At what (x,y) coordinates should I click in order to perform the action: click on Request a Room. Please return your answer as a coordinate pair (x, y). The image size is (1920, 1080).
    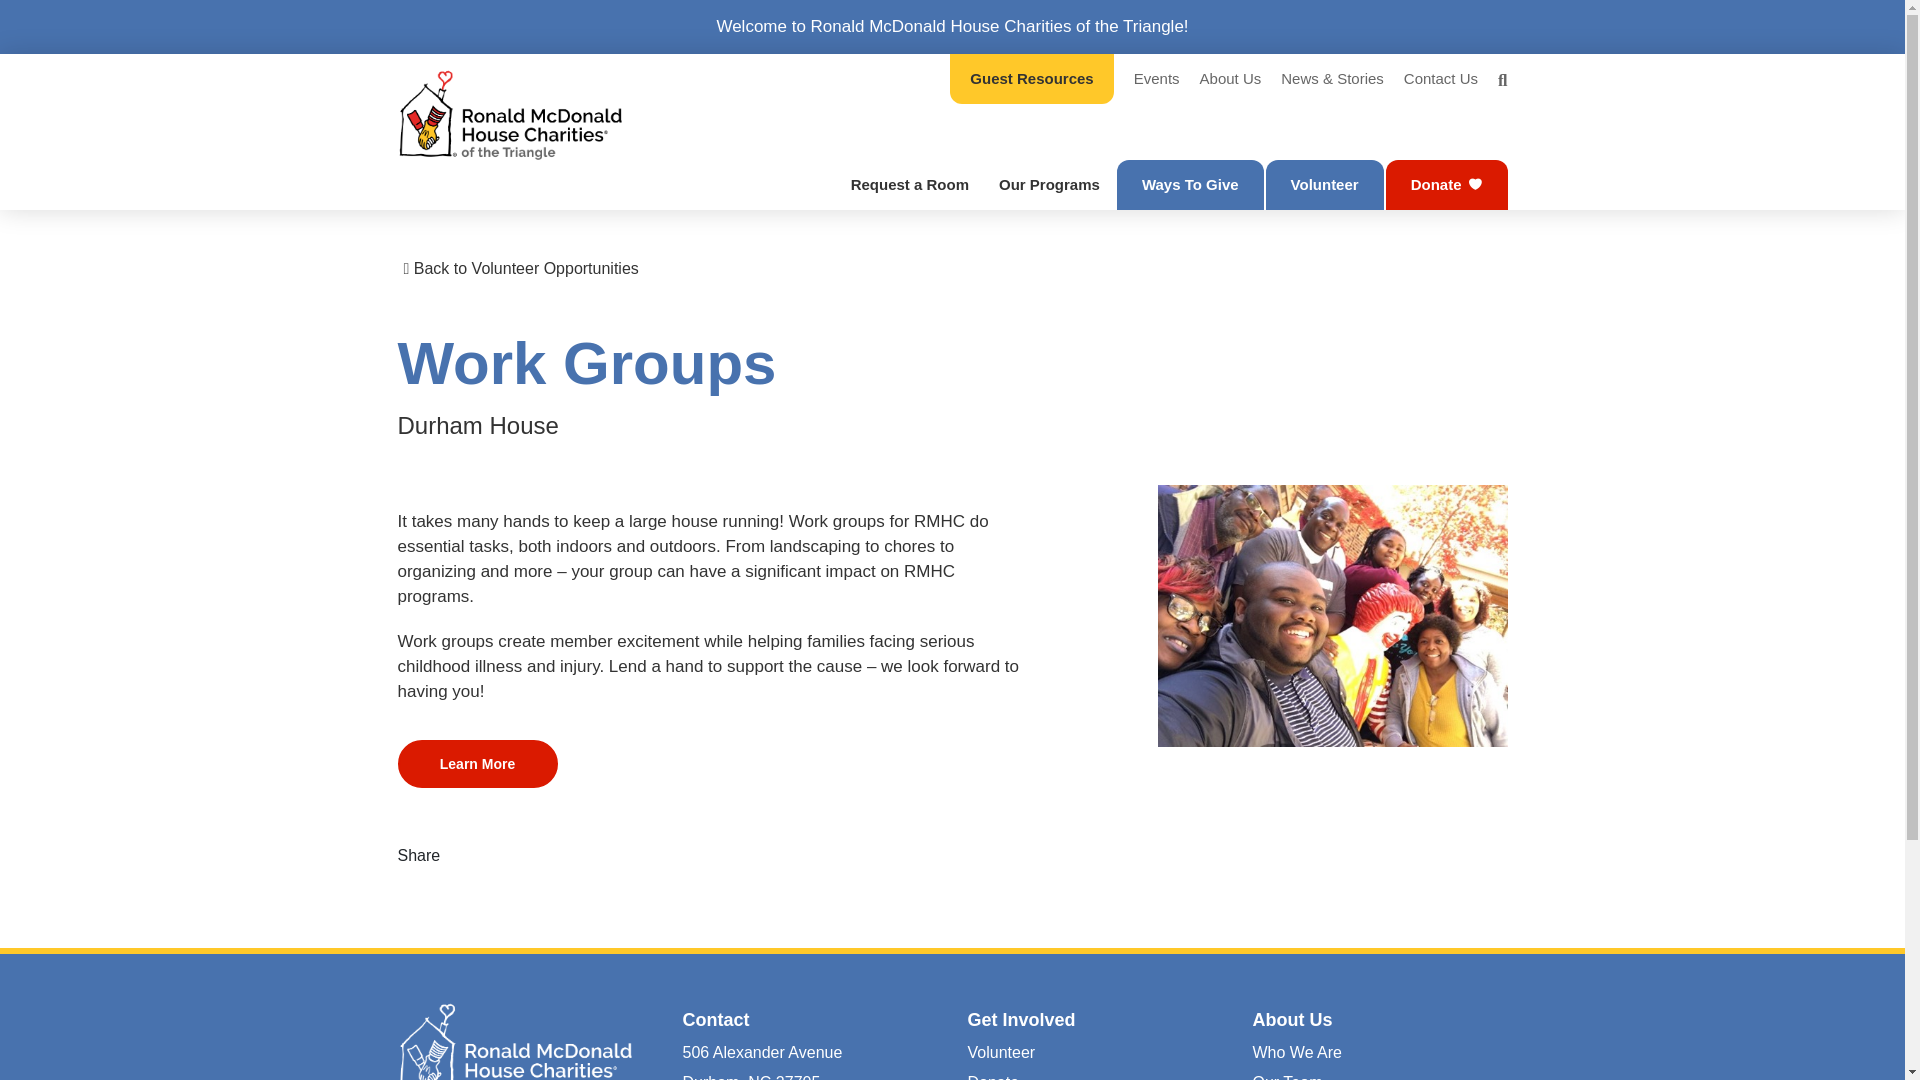
    Looking at the image, I should click on (910, 185).